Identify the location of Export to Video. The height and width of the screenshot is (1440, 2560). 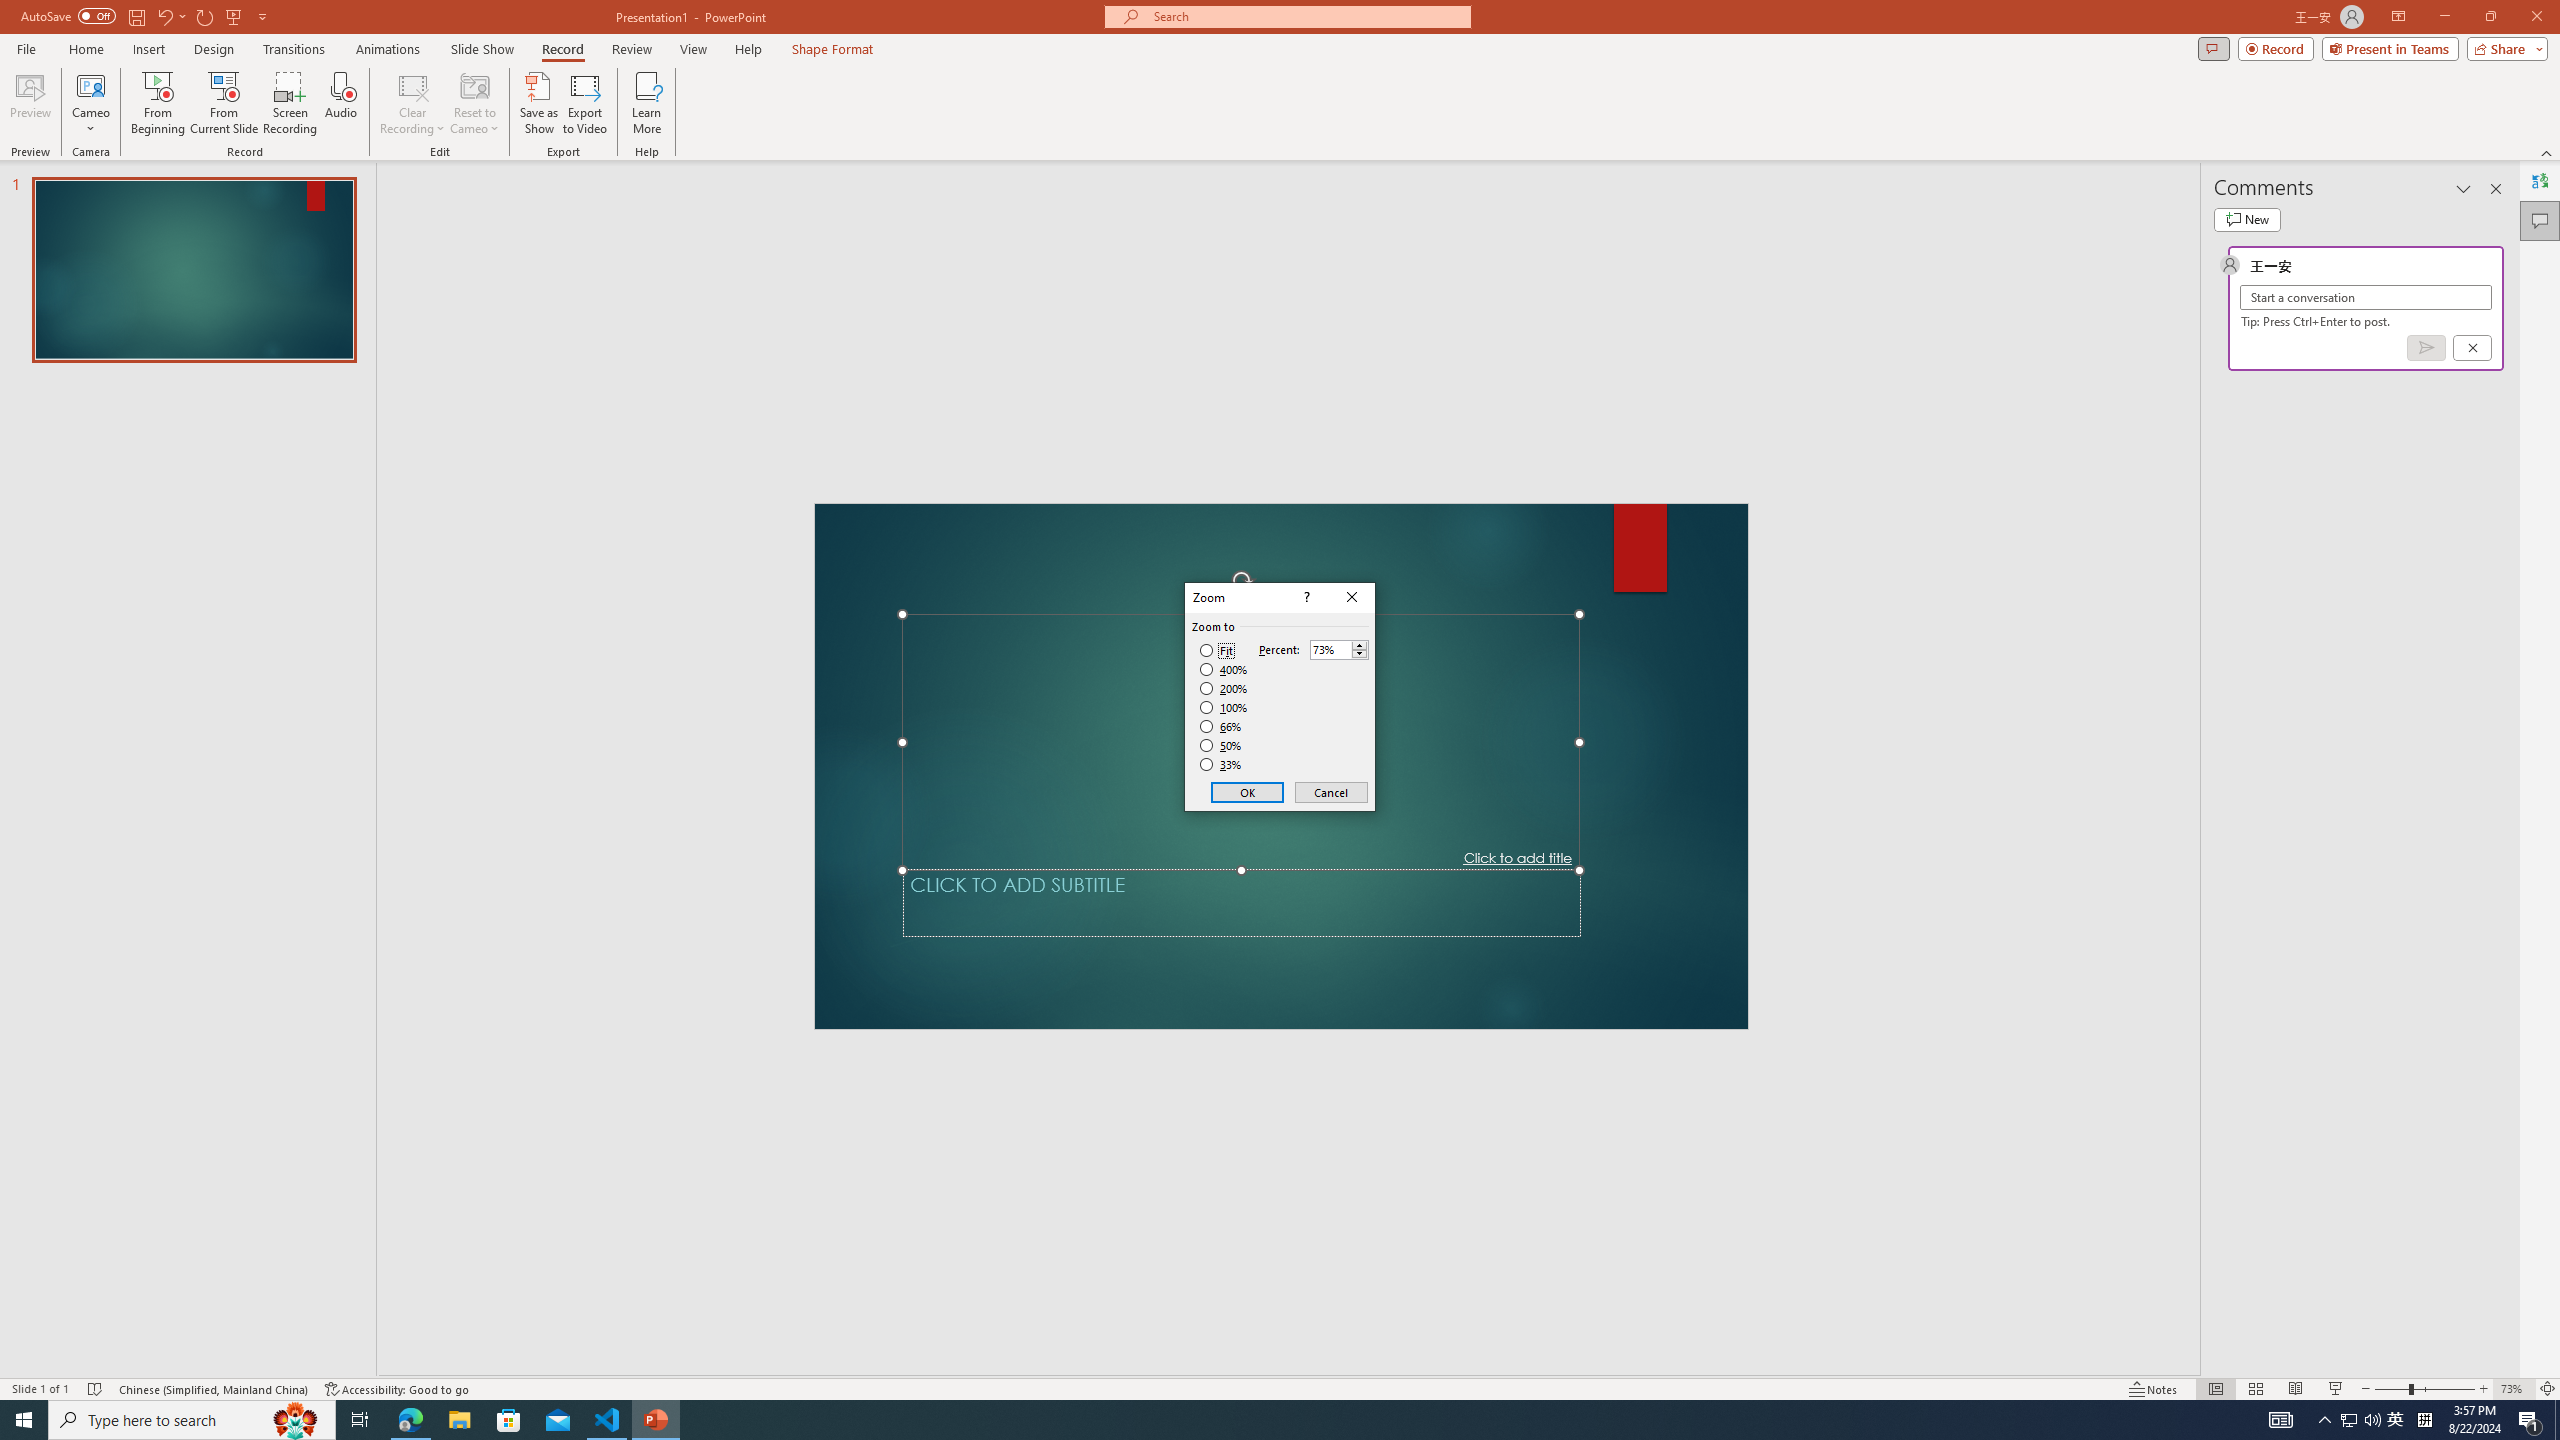
(584, 103).